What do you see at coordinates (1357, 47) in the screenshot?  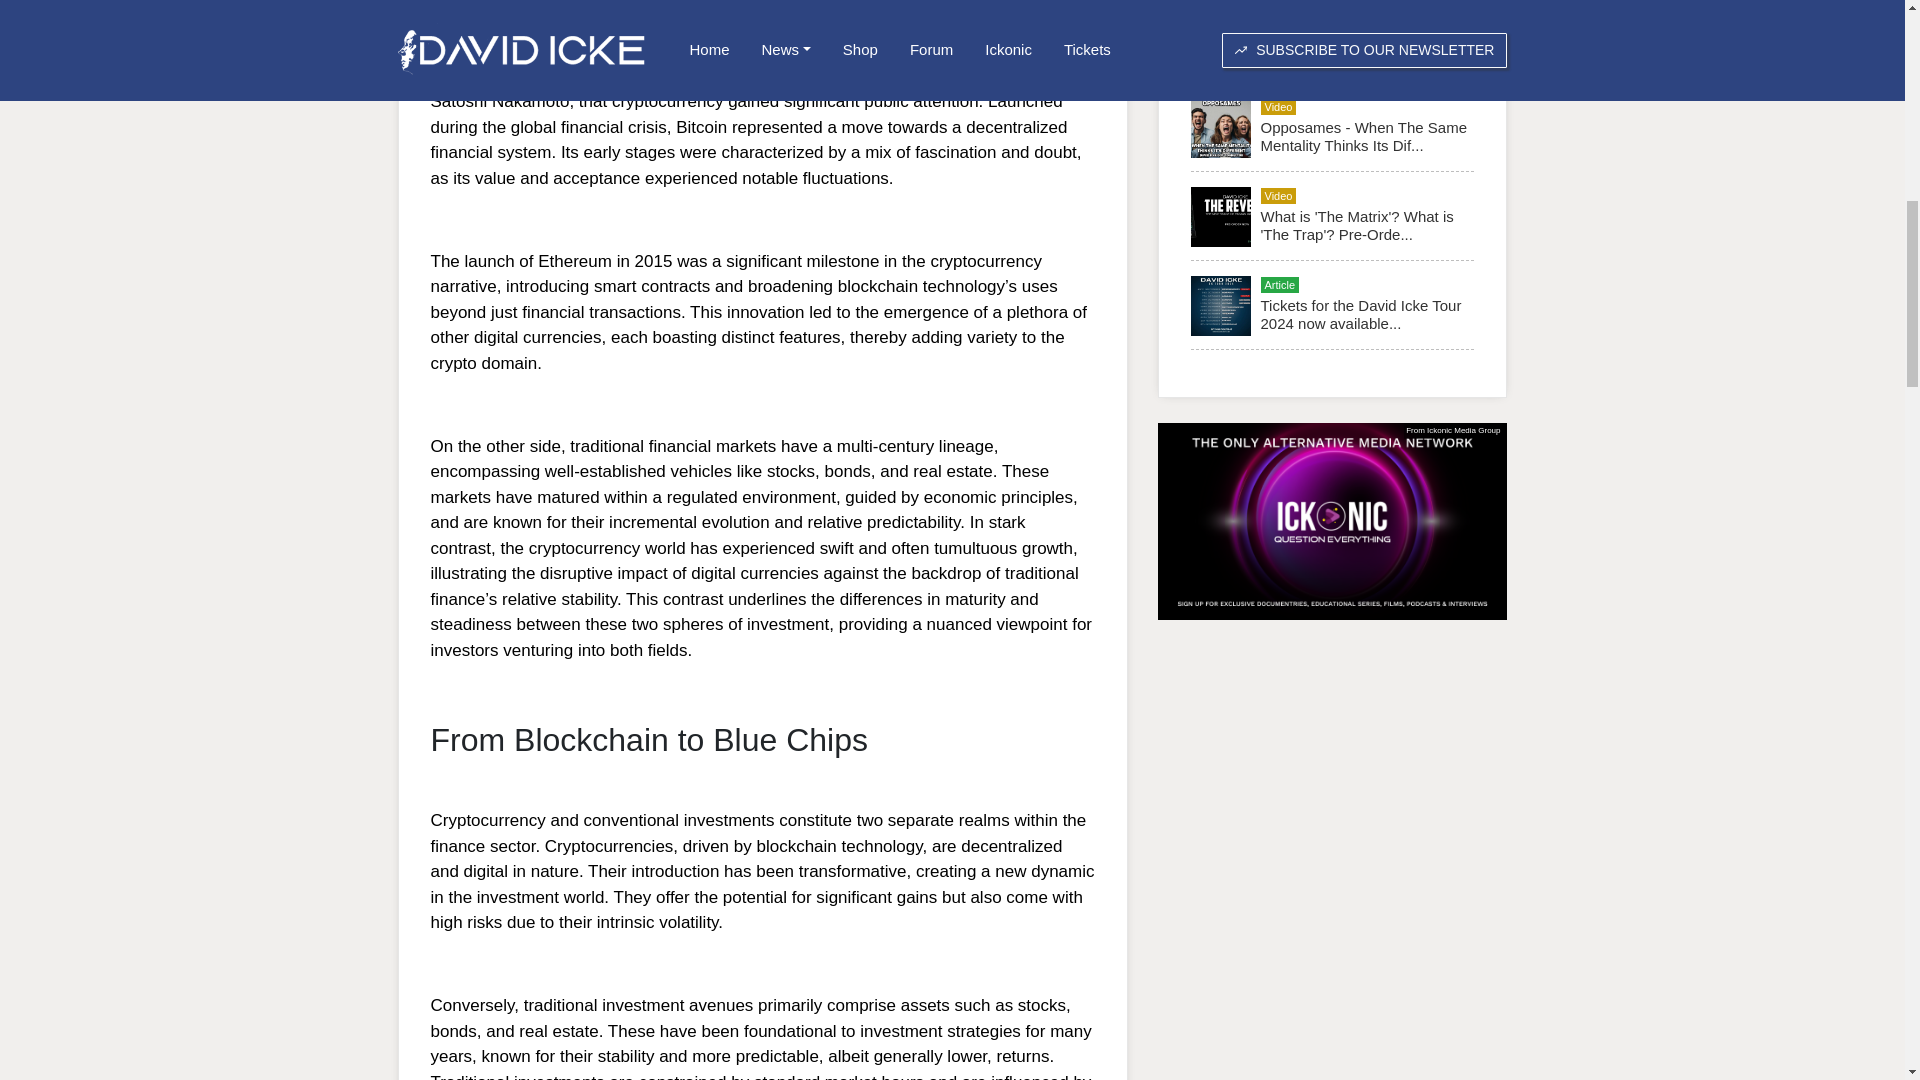 I see `Is Two Tier Policing A Myth? - David Icke` at bounding box center [1357, 47].